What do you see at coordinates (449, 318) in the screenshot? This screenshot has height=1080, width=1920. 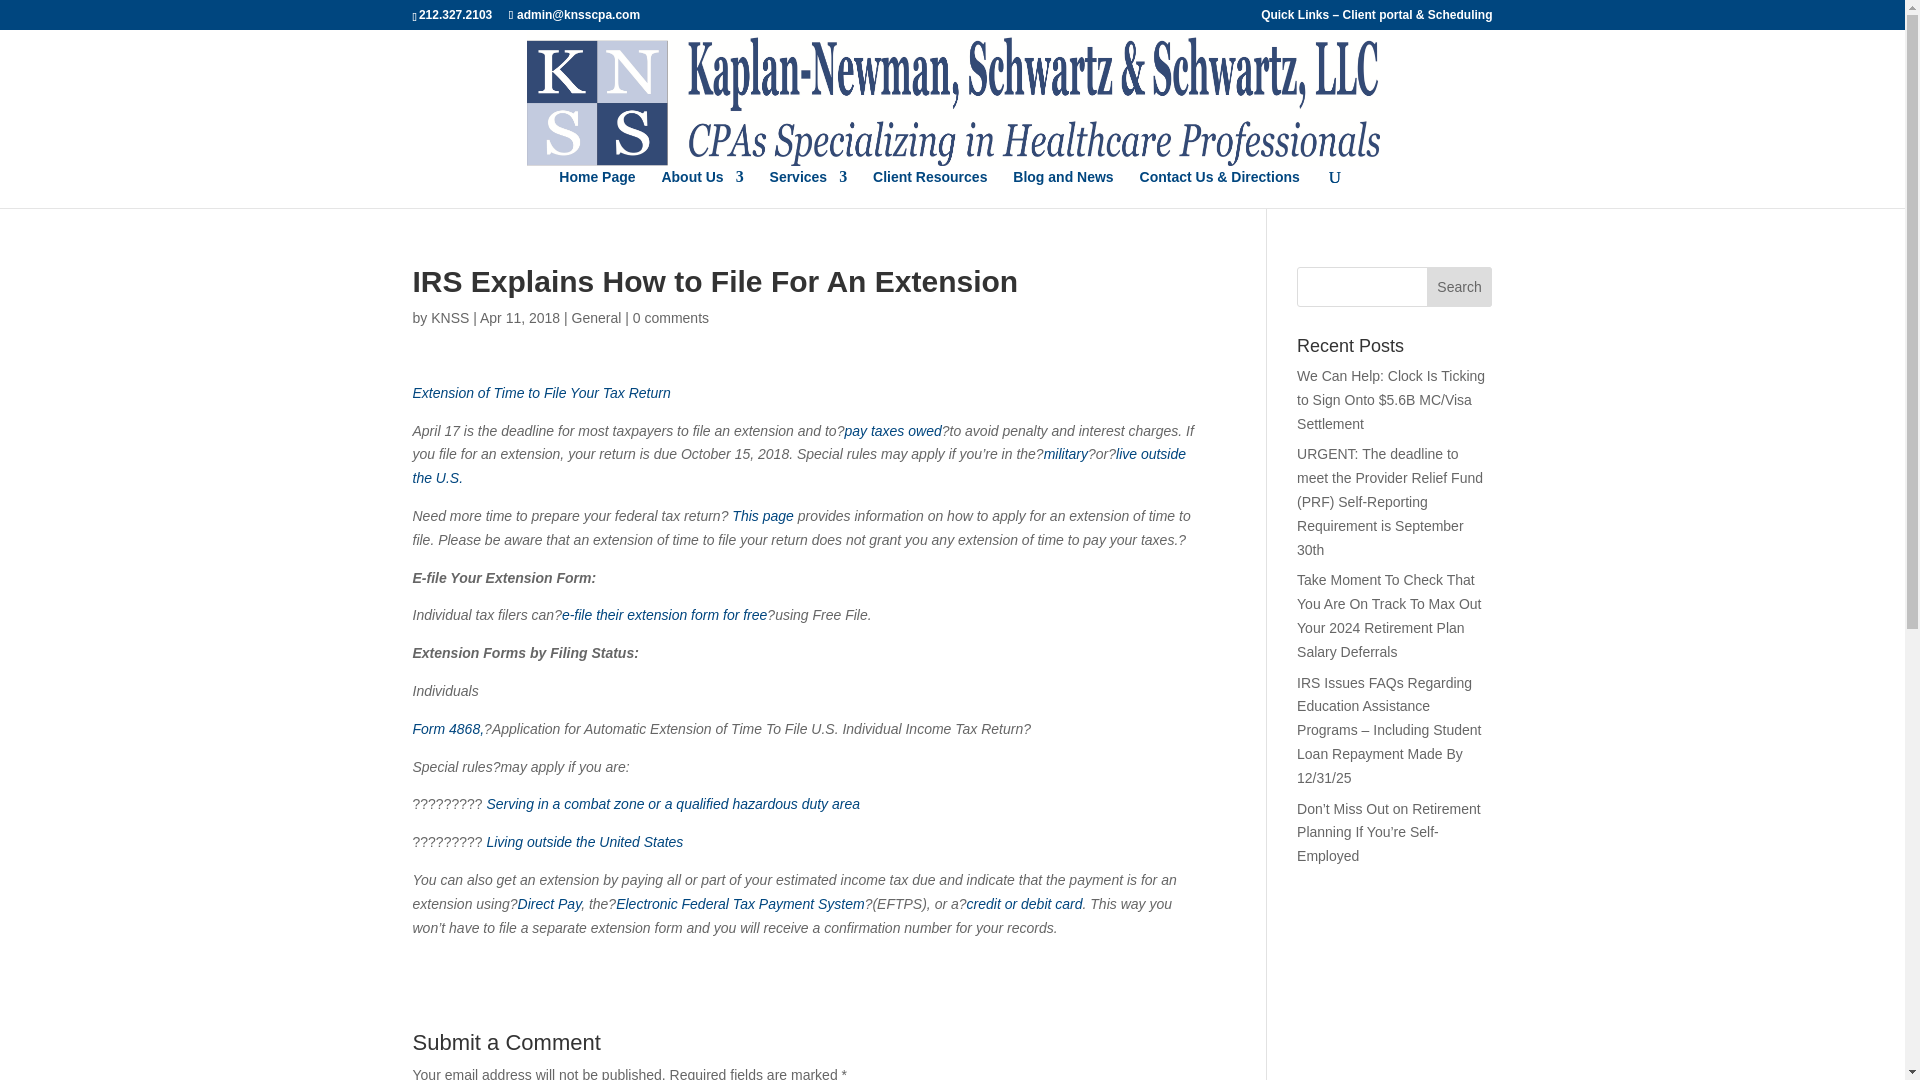 I see `Posts by KNSS` at bounding box center [449, 318].